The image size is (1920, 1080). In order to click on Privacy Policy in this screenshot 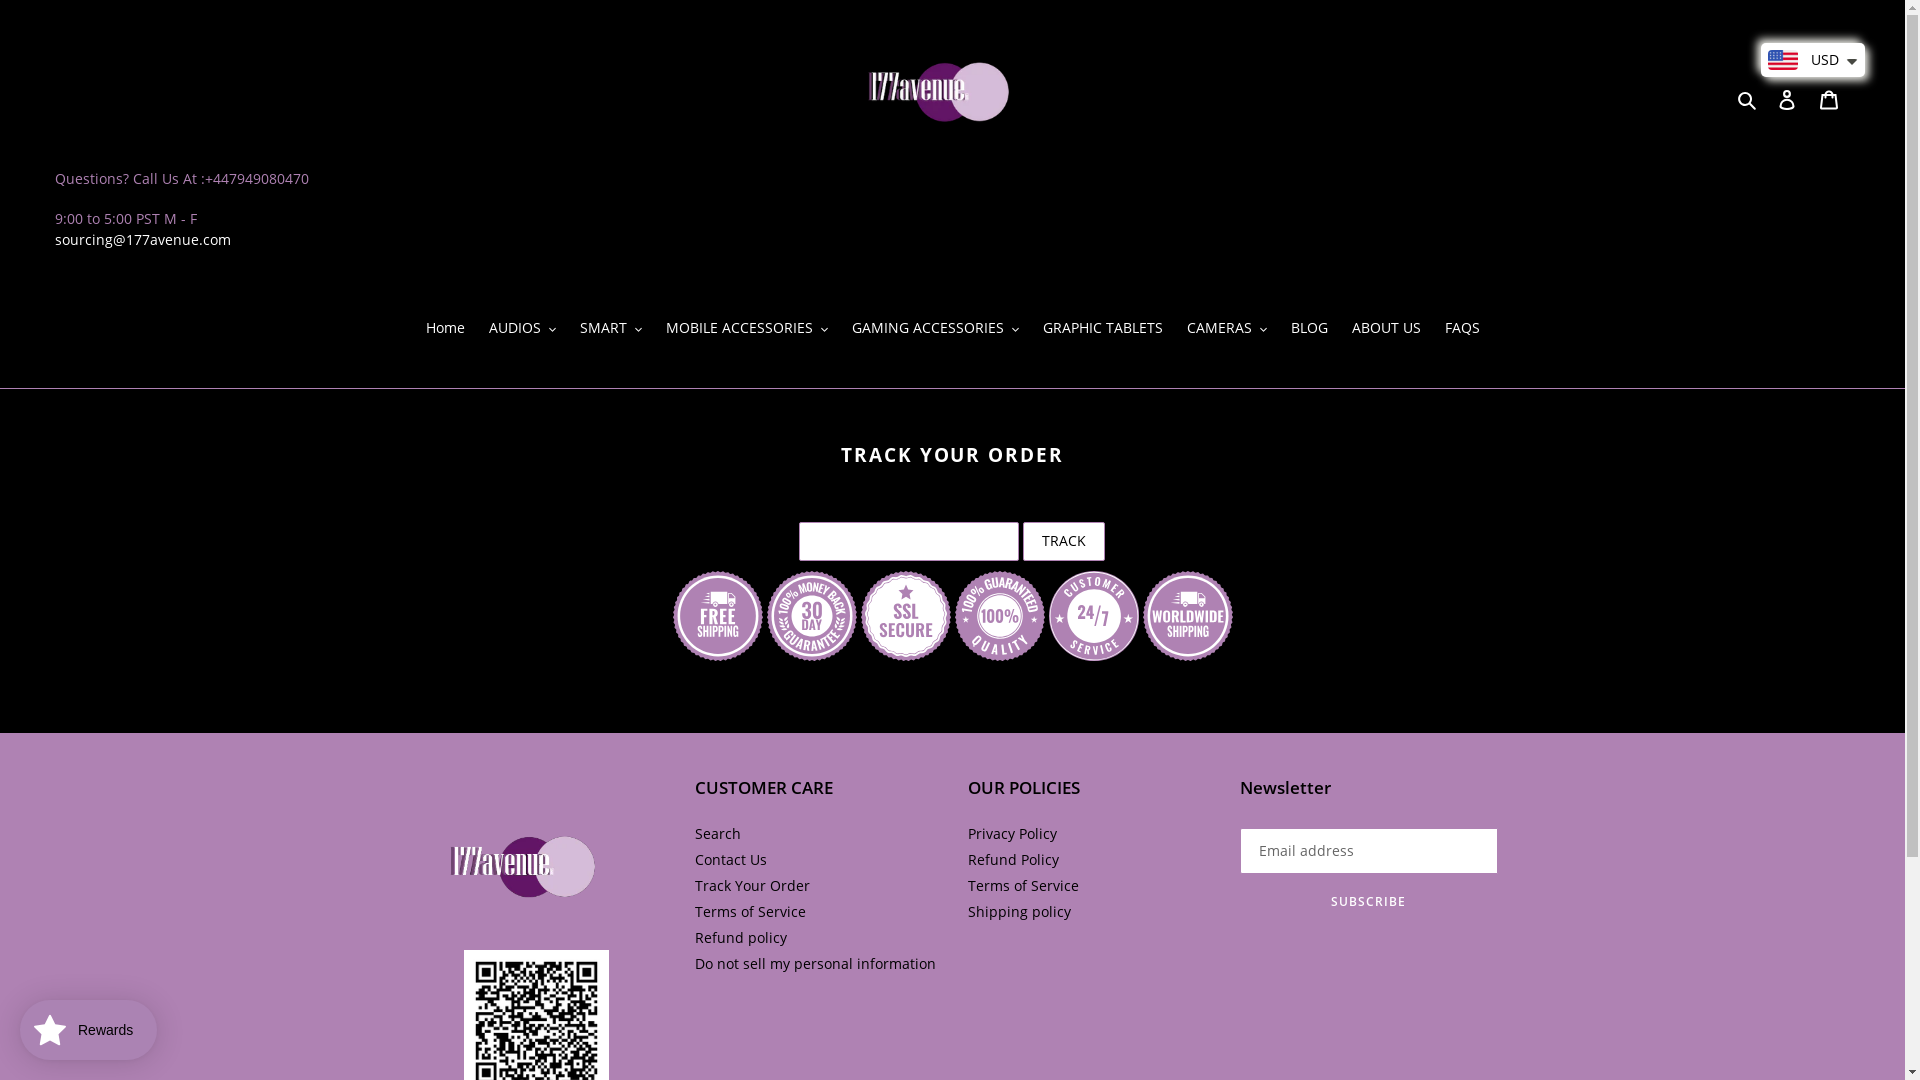, I will do `click(1012, 834)`.